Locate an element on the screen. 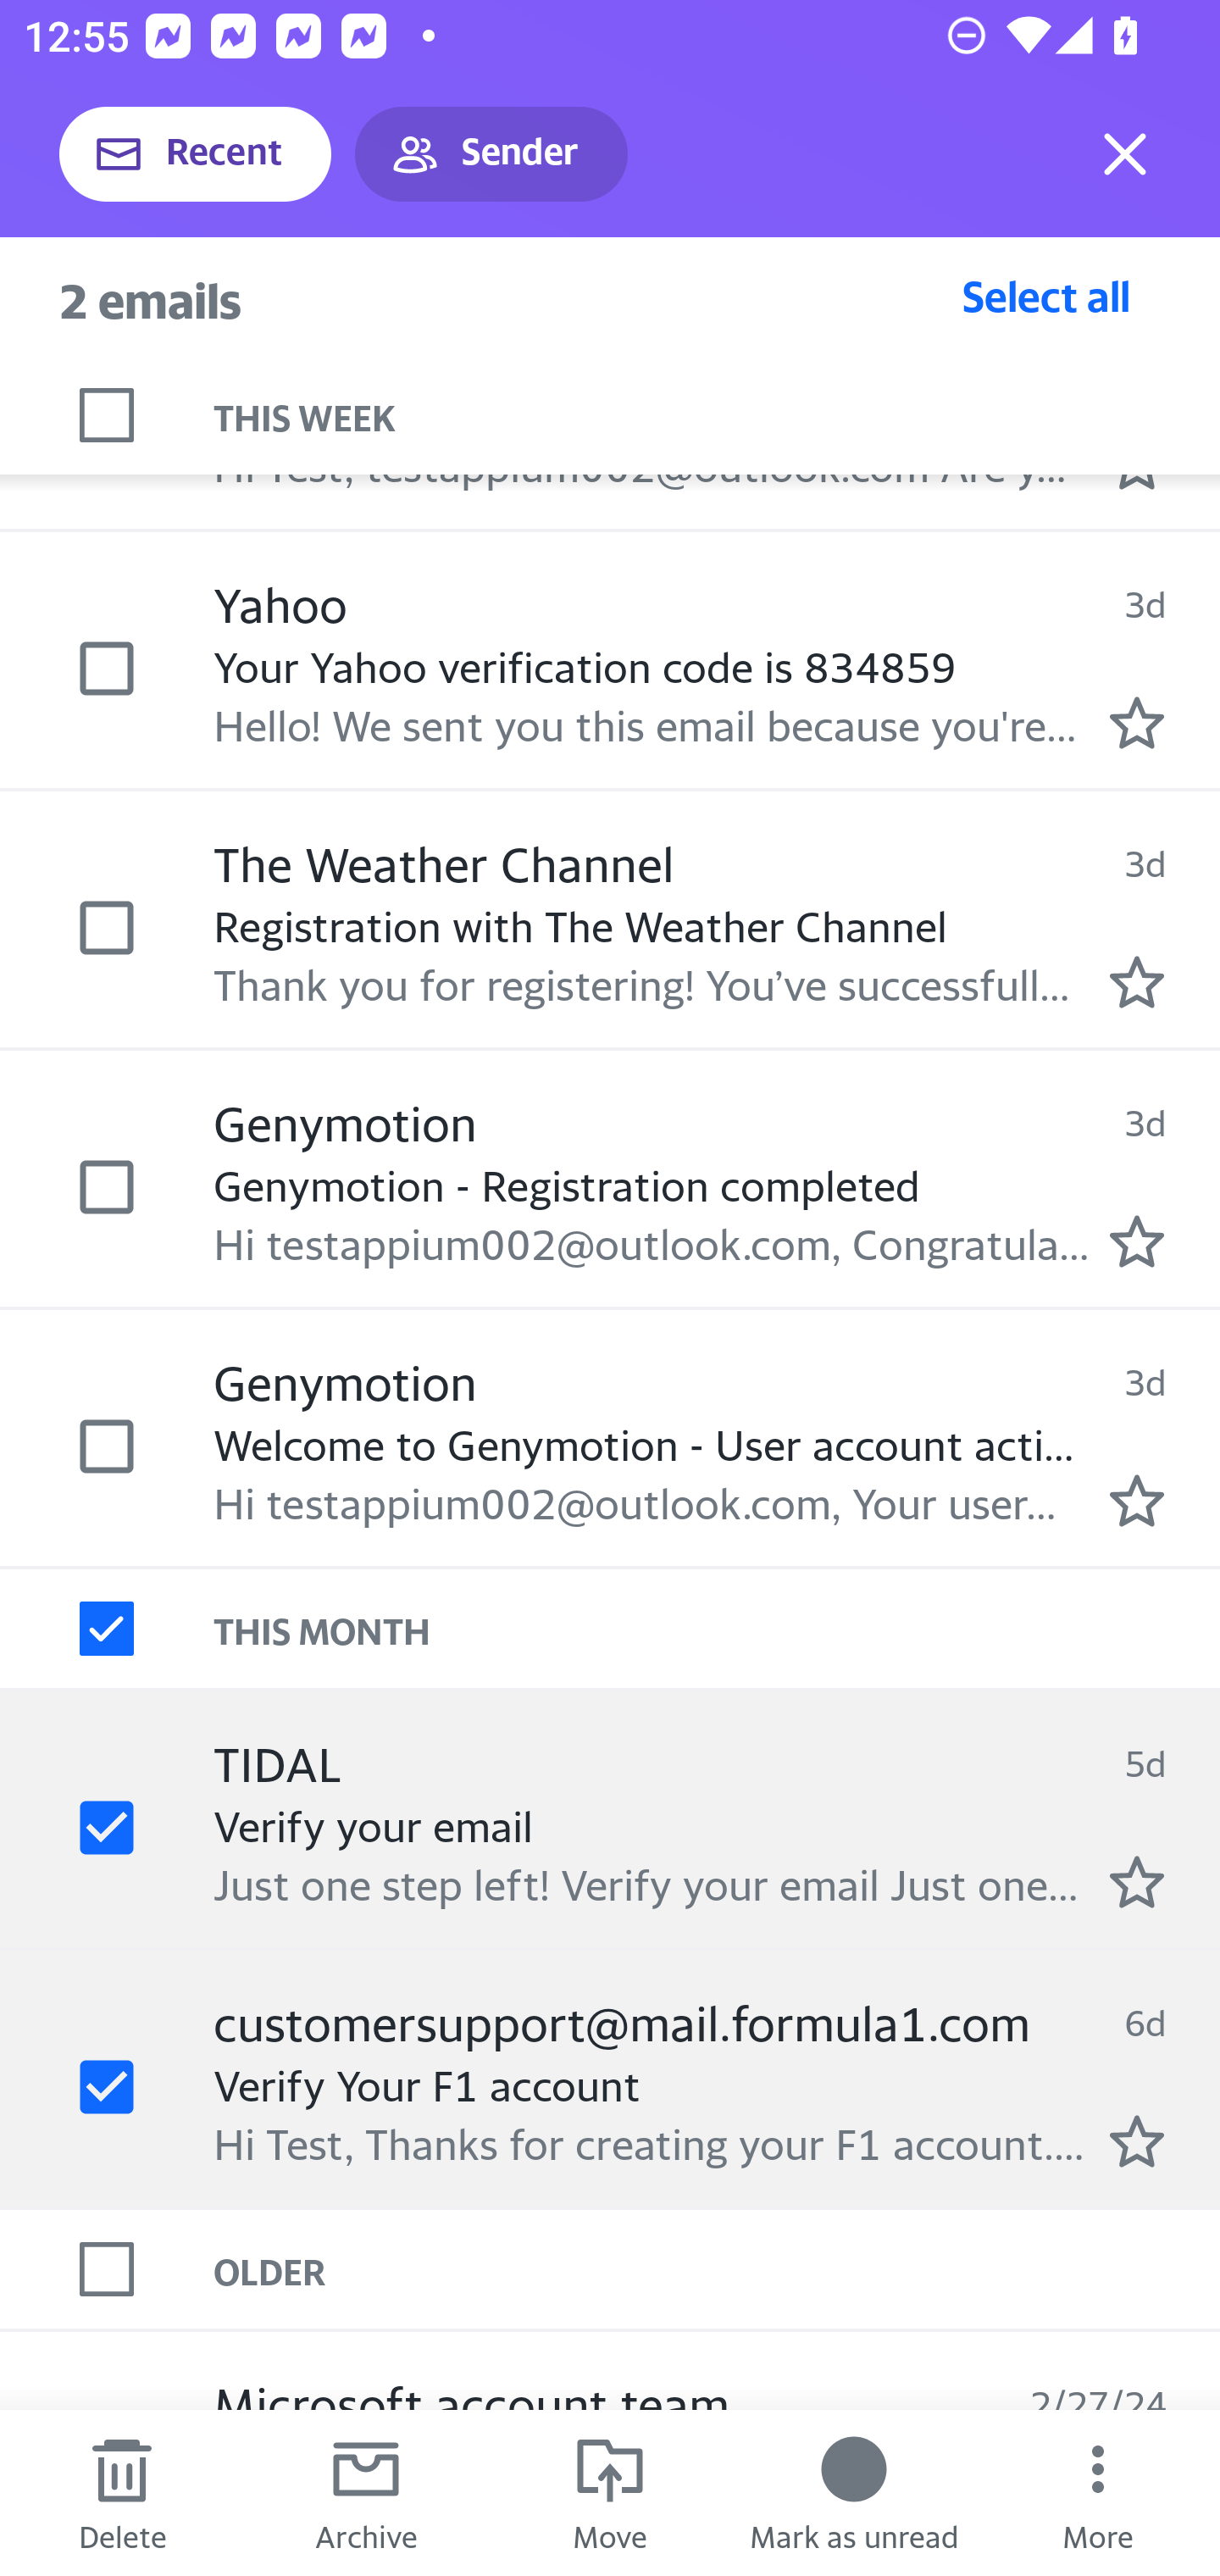 The height and width of the screenshot is (2576, 1220). More is located at coordinates (1098, 2493).